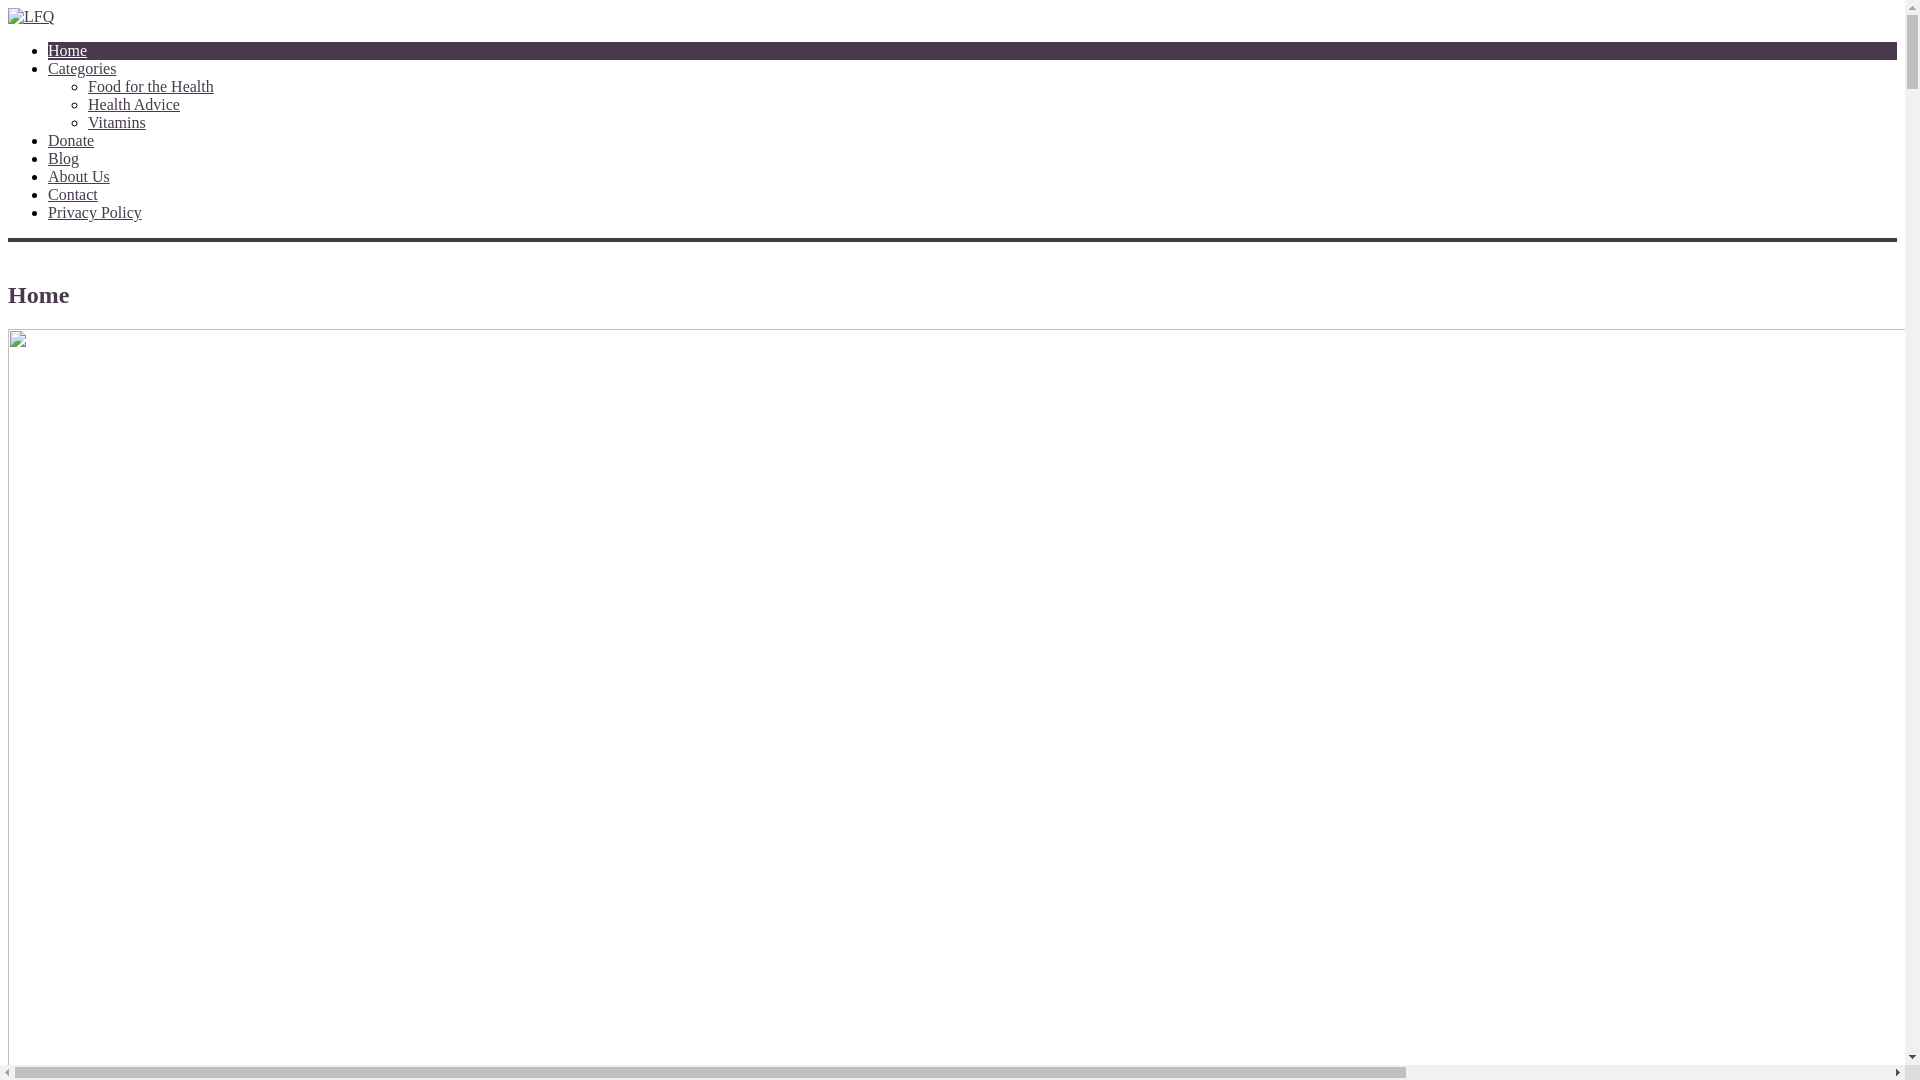 Image resolution: width=1920 pixels, height=1080 pixels. Describe the element at coordinates (151, 86) in the screenshot. I see `Food for the Health` at that location.